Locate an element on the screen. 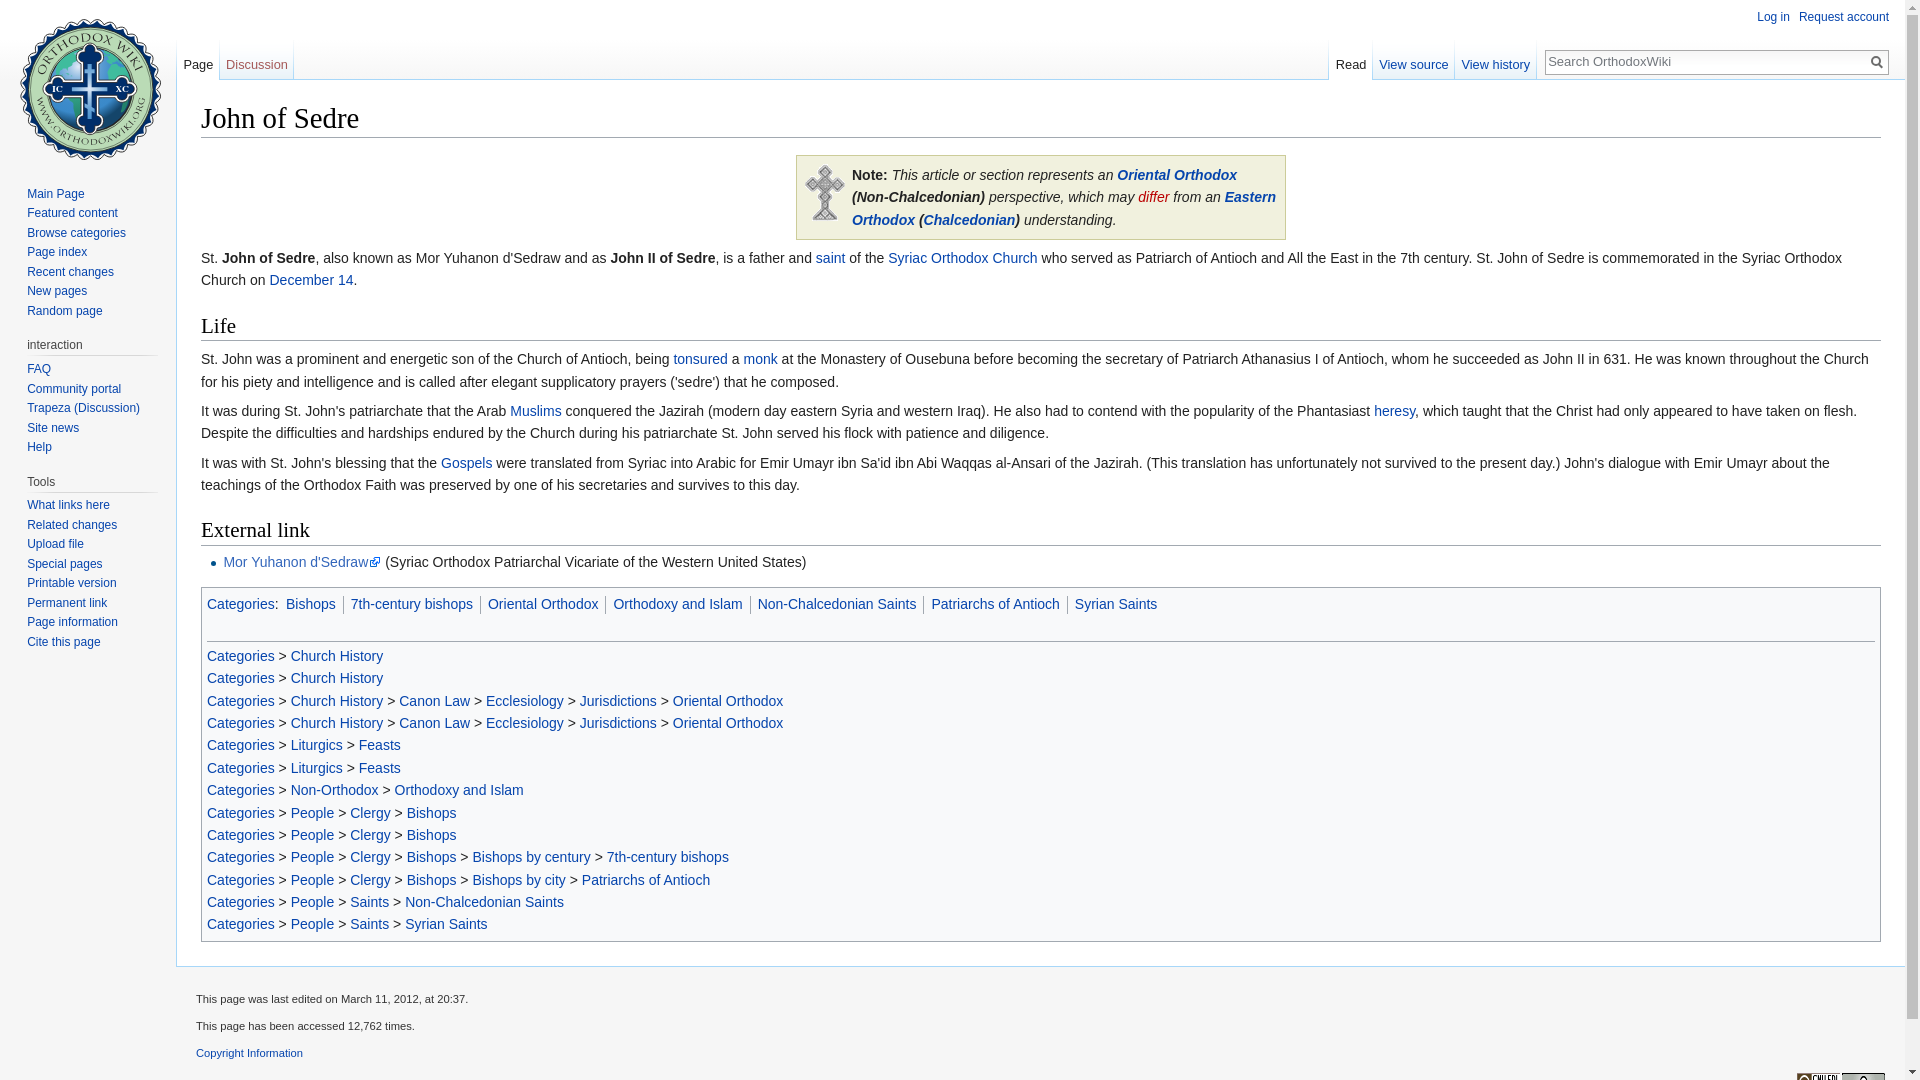 This screenshot has width=1920, height=1080. Categories is located at coordinates (240, 656).